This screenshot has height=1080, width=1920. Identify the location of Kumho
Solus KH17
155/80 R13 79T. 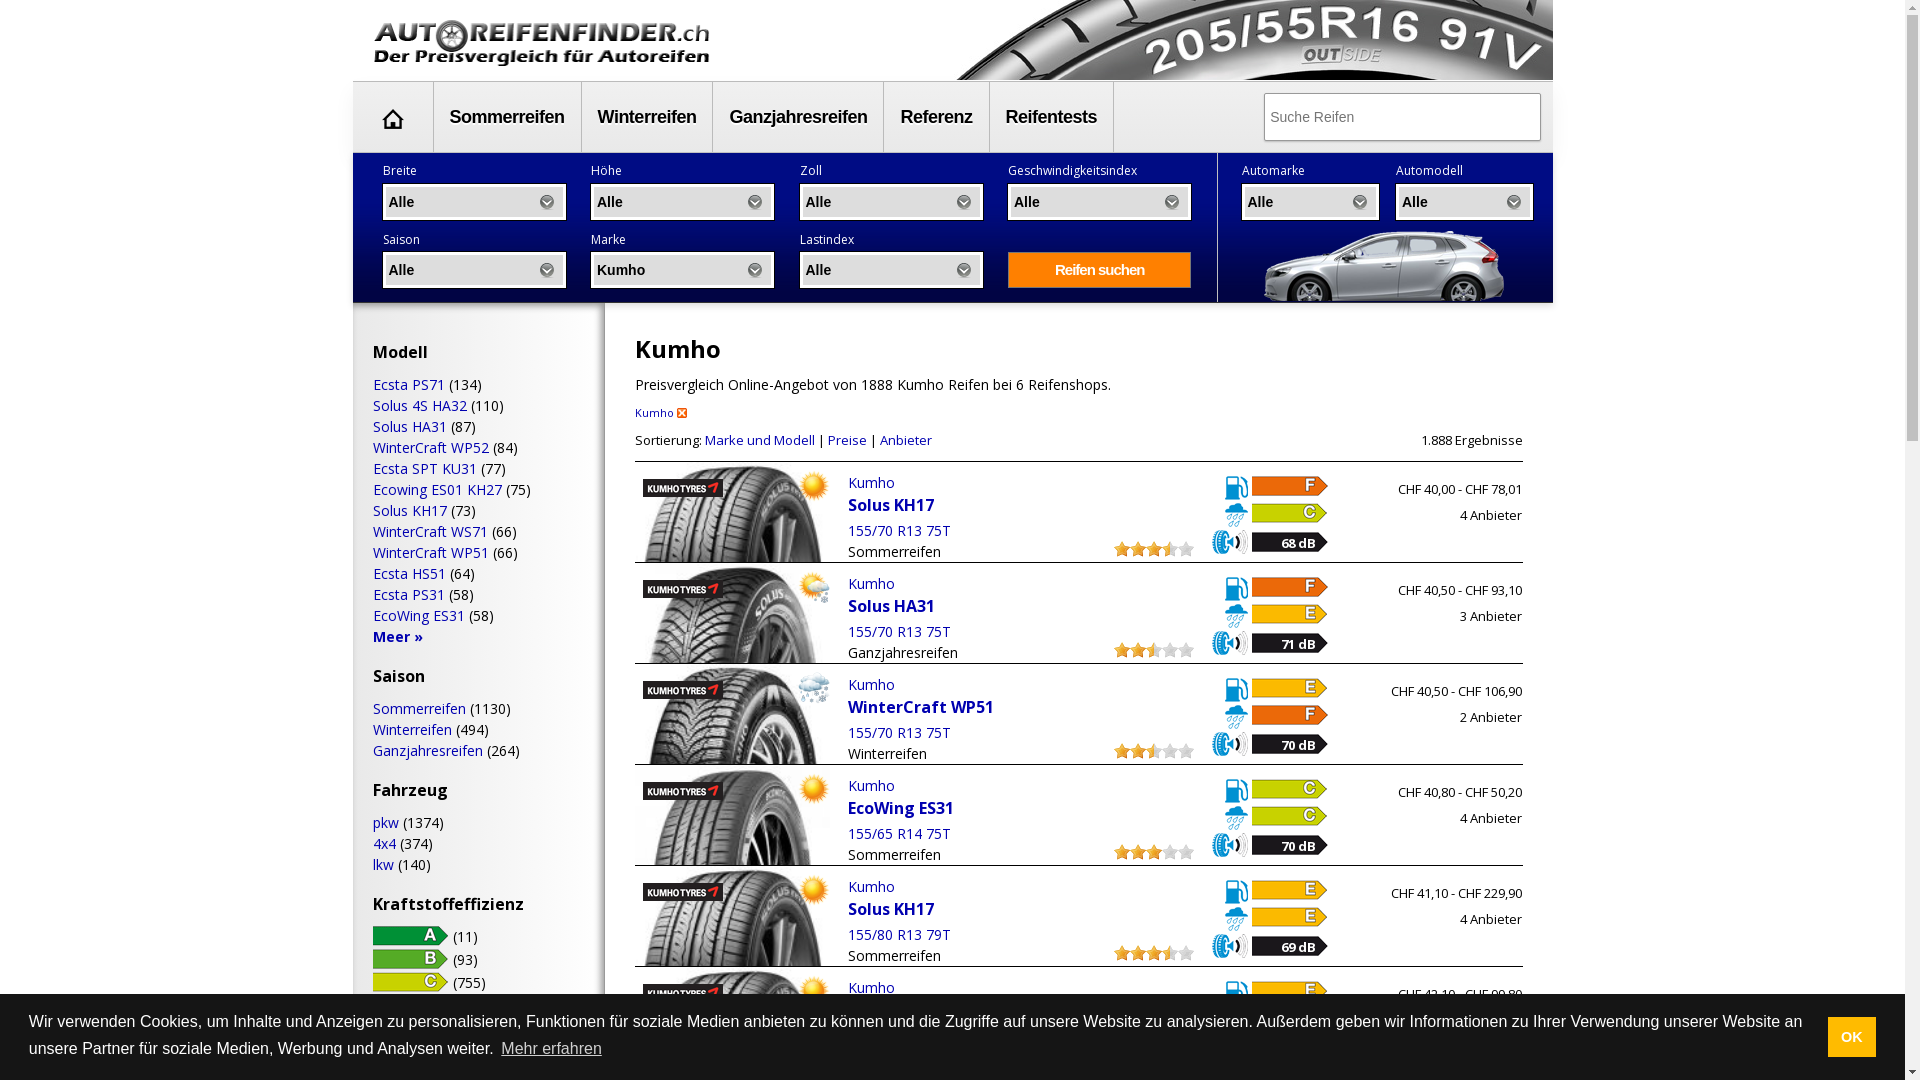
(1021, 910).